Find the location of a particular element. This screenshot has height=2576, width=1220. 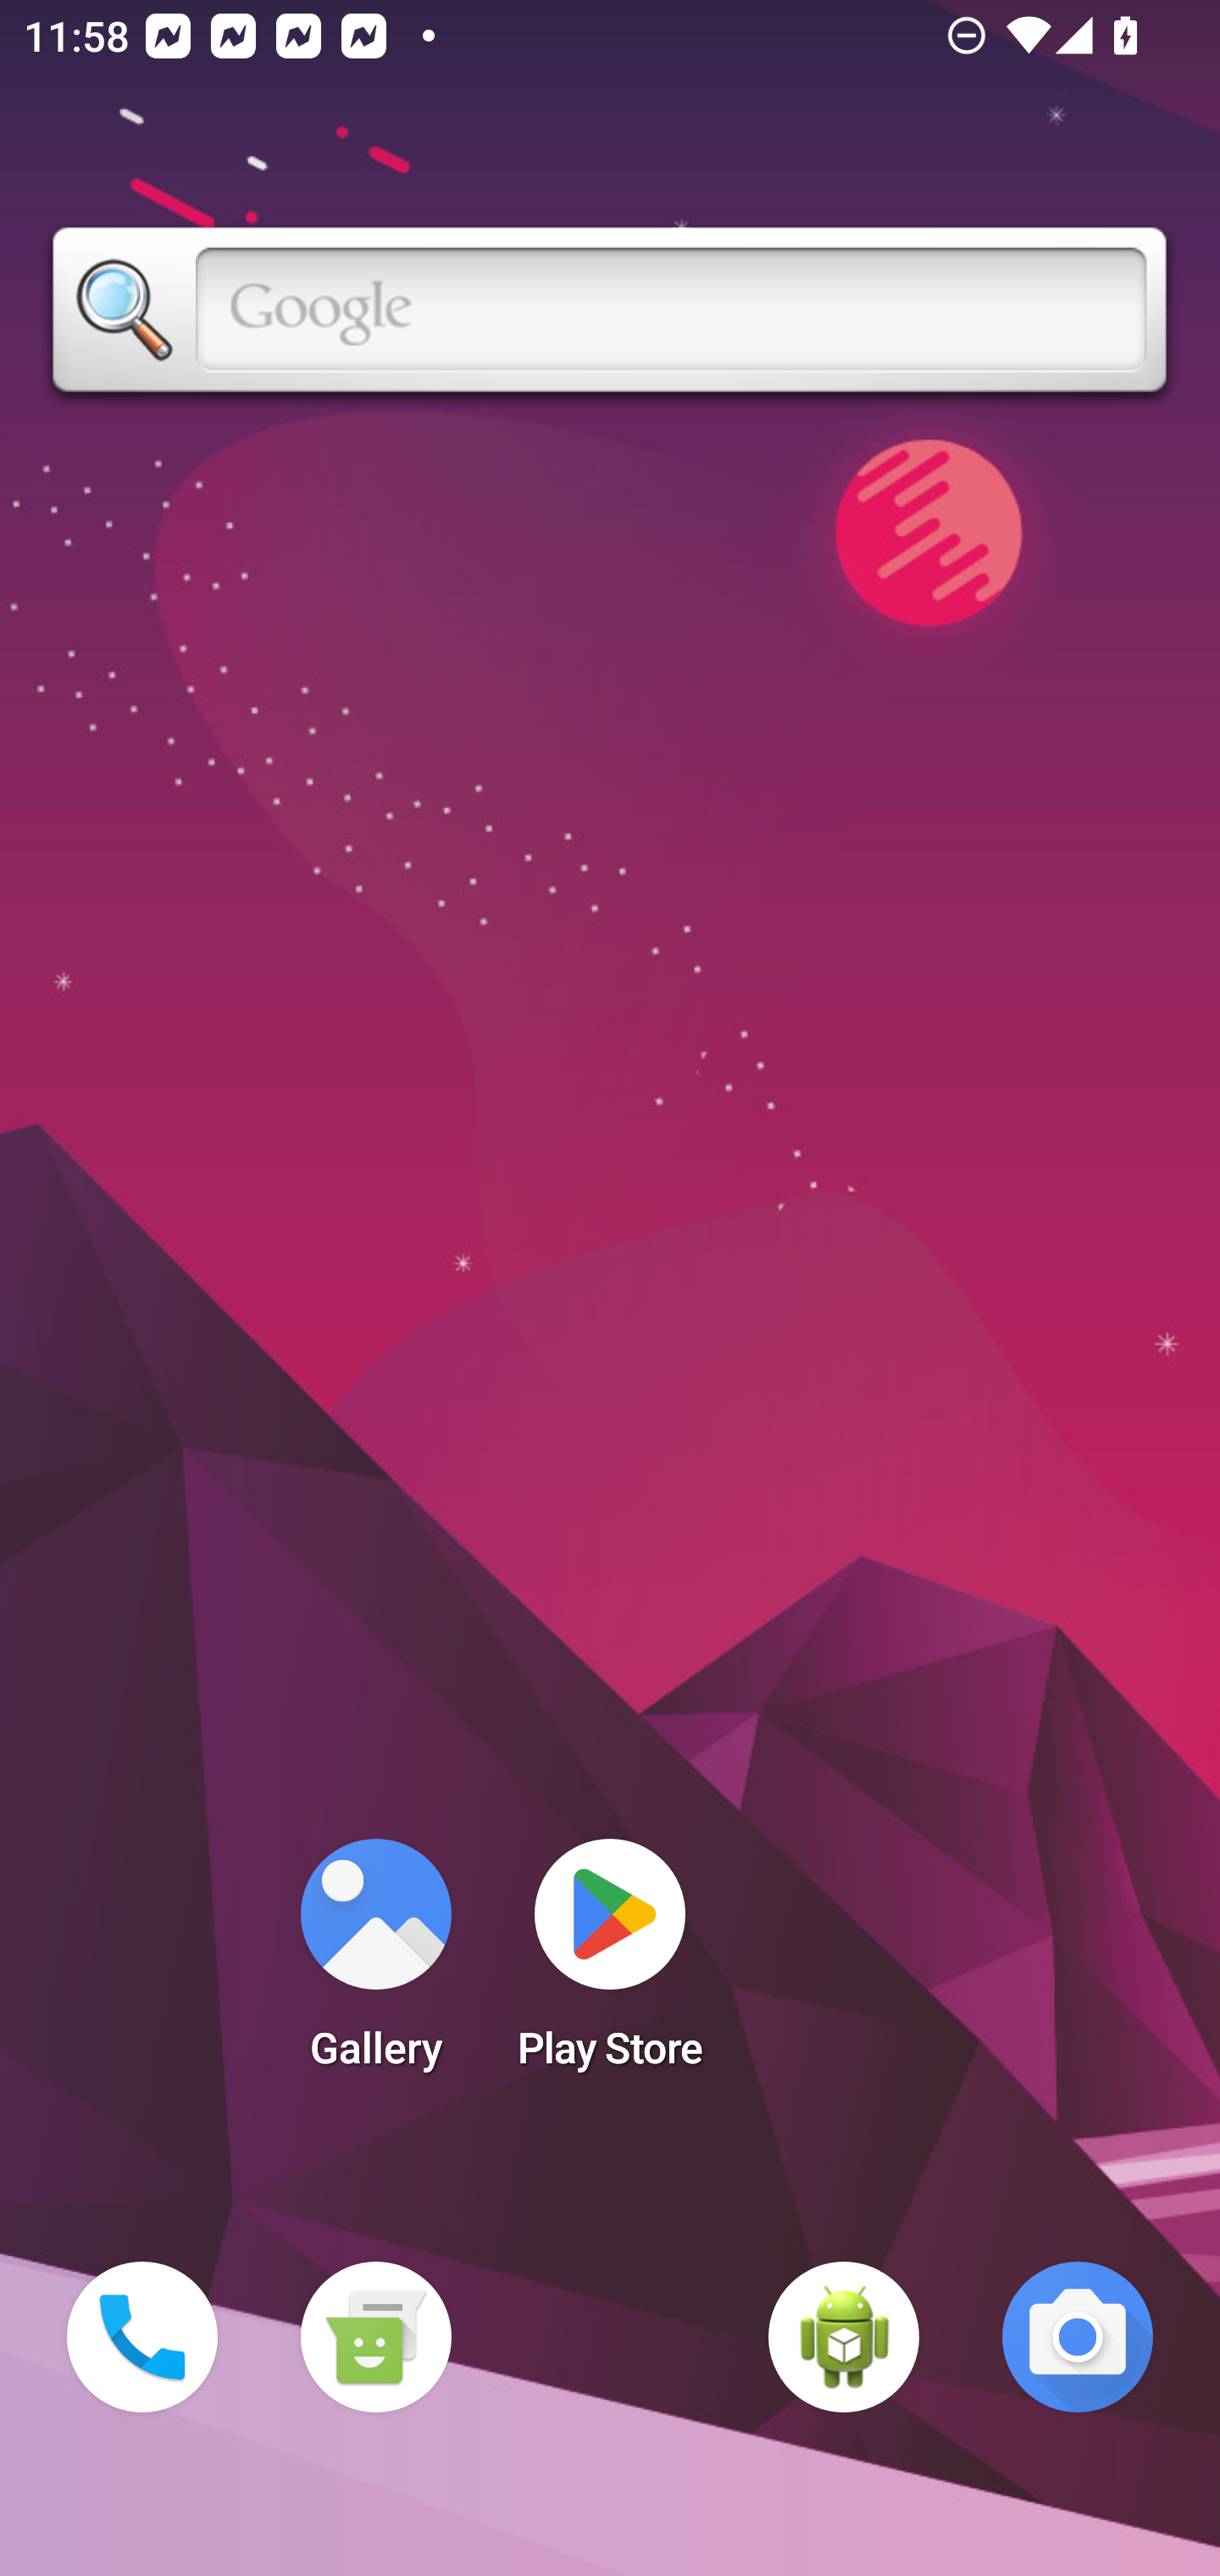

Phone is located at coordinates (142, 2337).